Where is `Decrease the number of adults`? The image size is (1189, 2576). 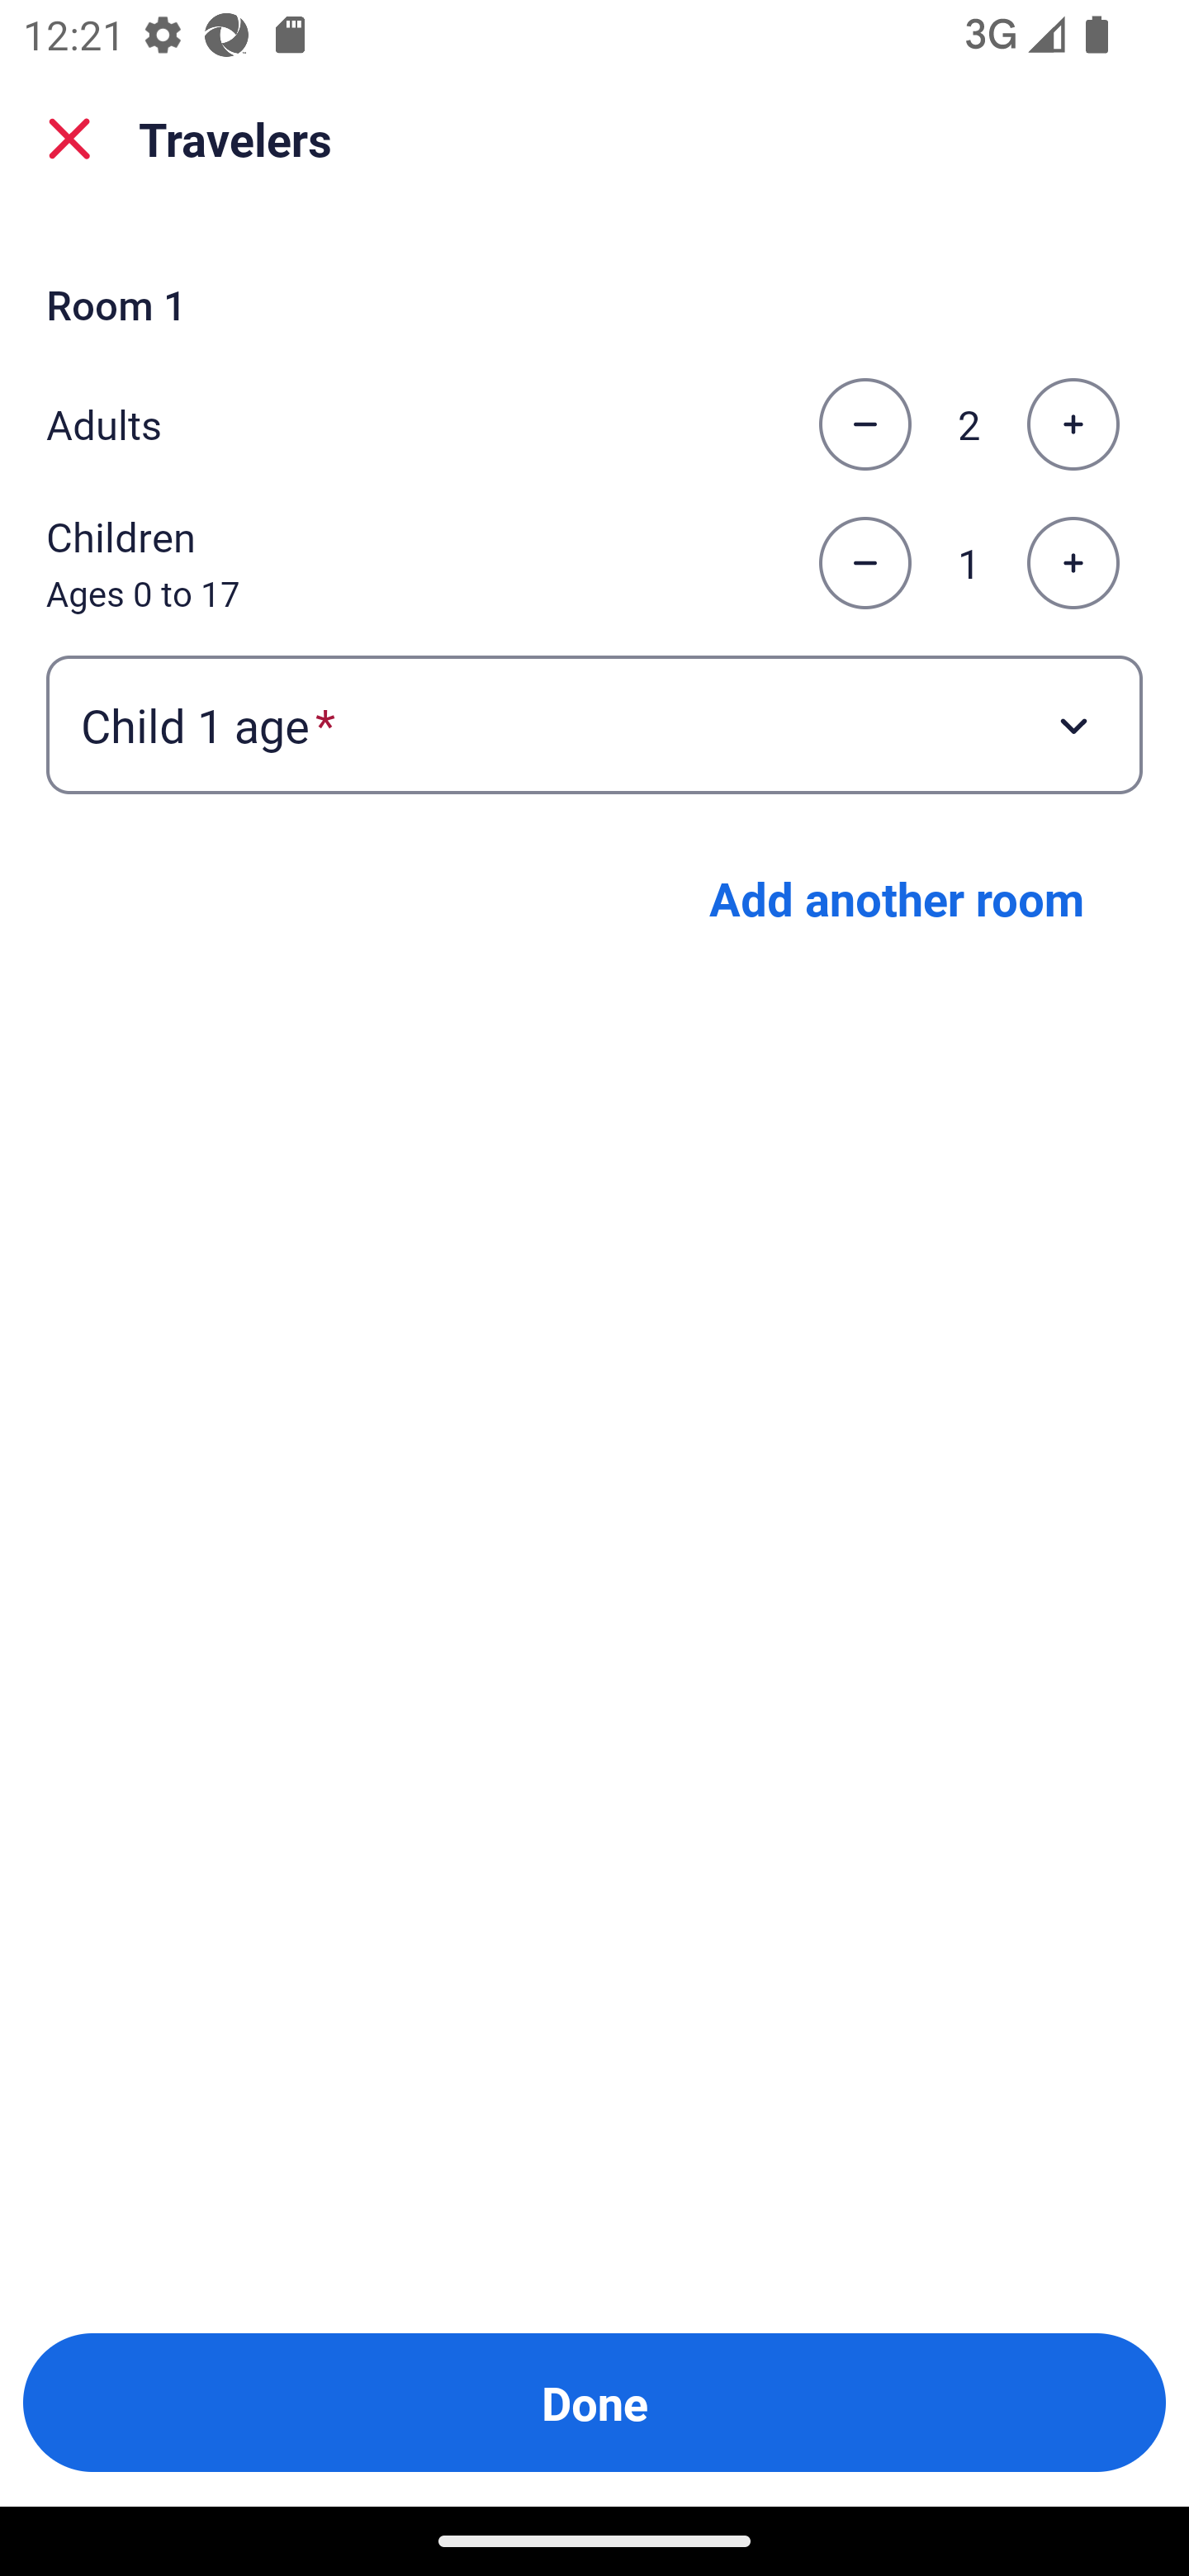 Decrease the number of adults is located at coordinates (865, 424).